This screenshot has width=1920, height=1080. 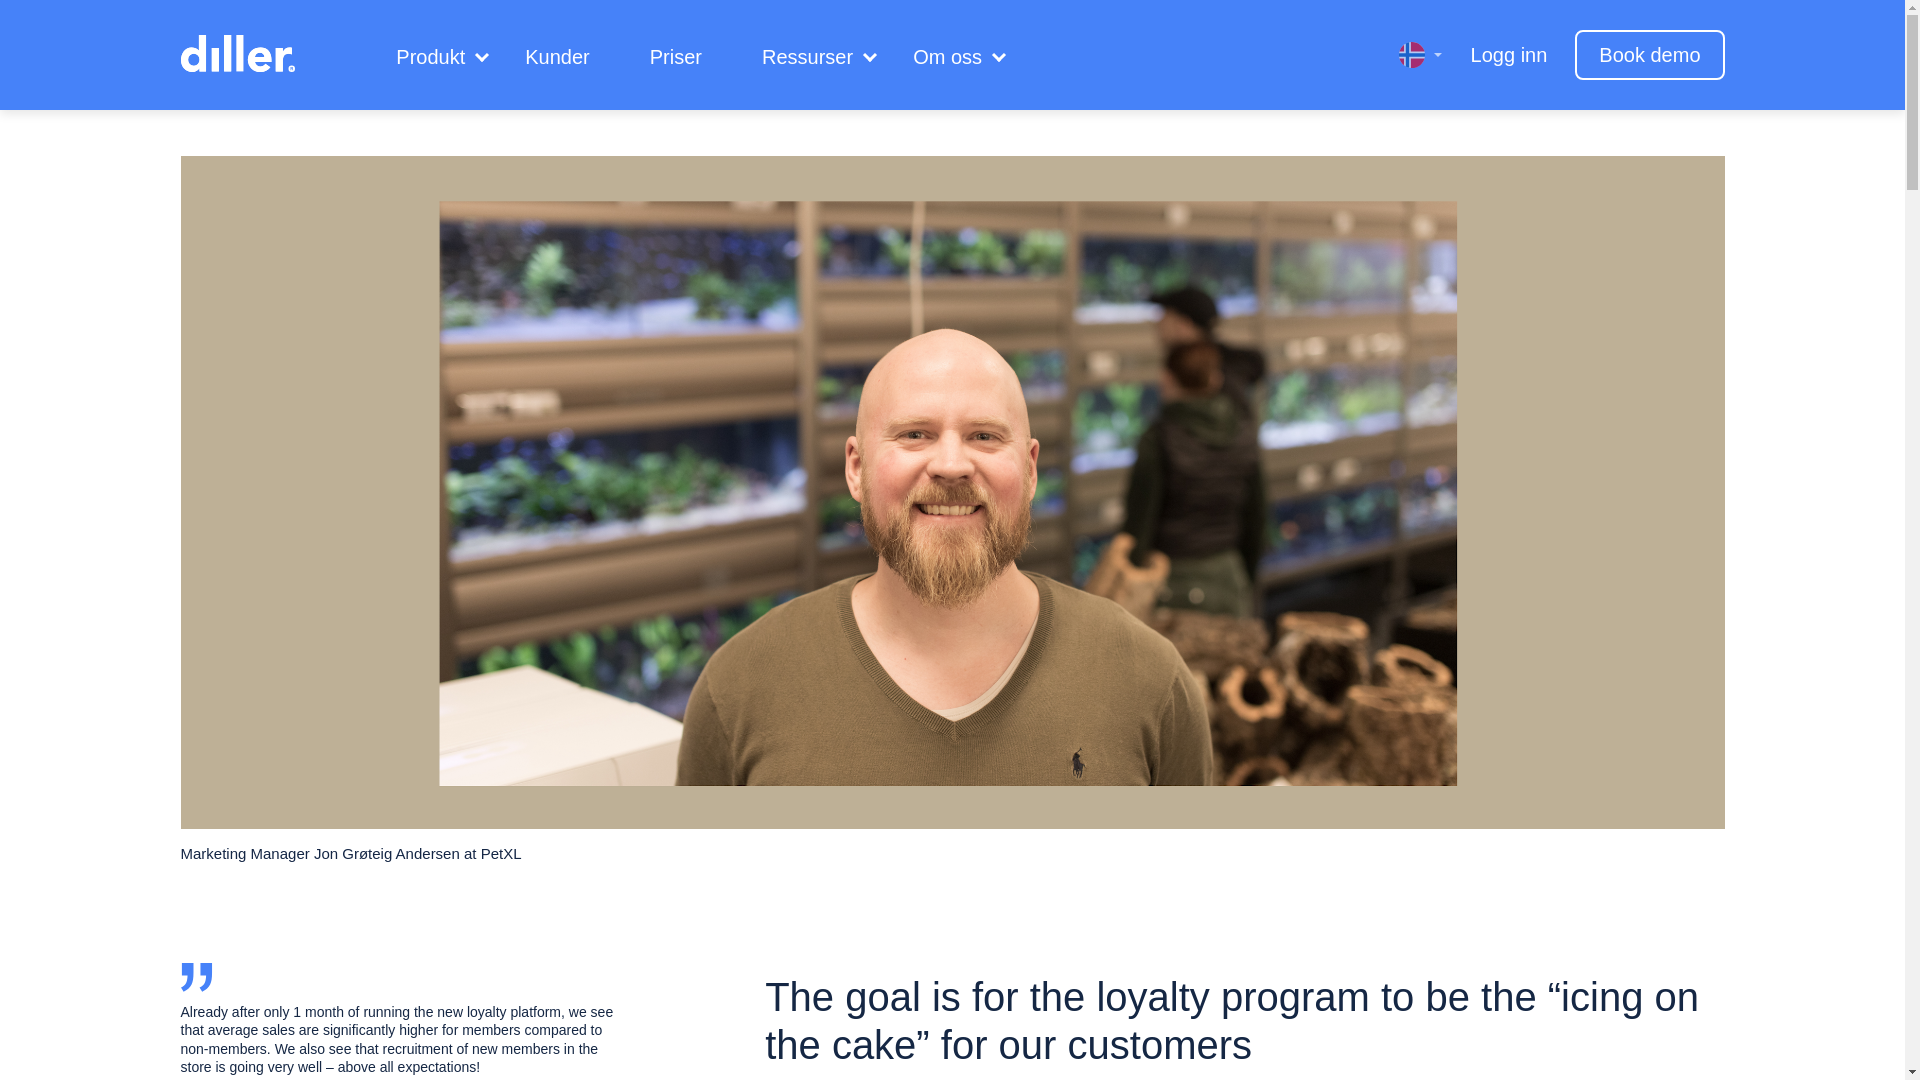 I want to click on Ressurser, so click(x=807, y=57).